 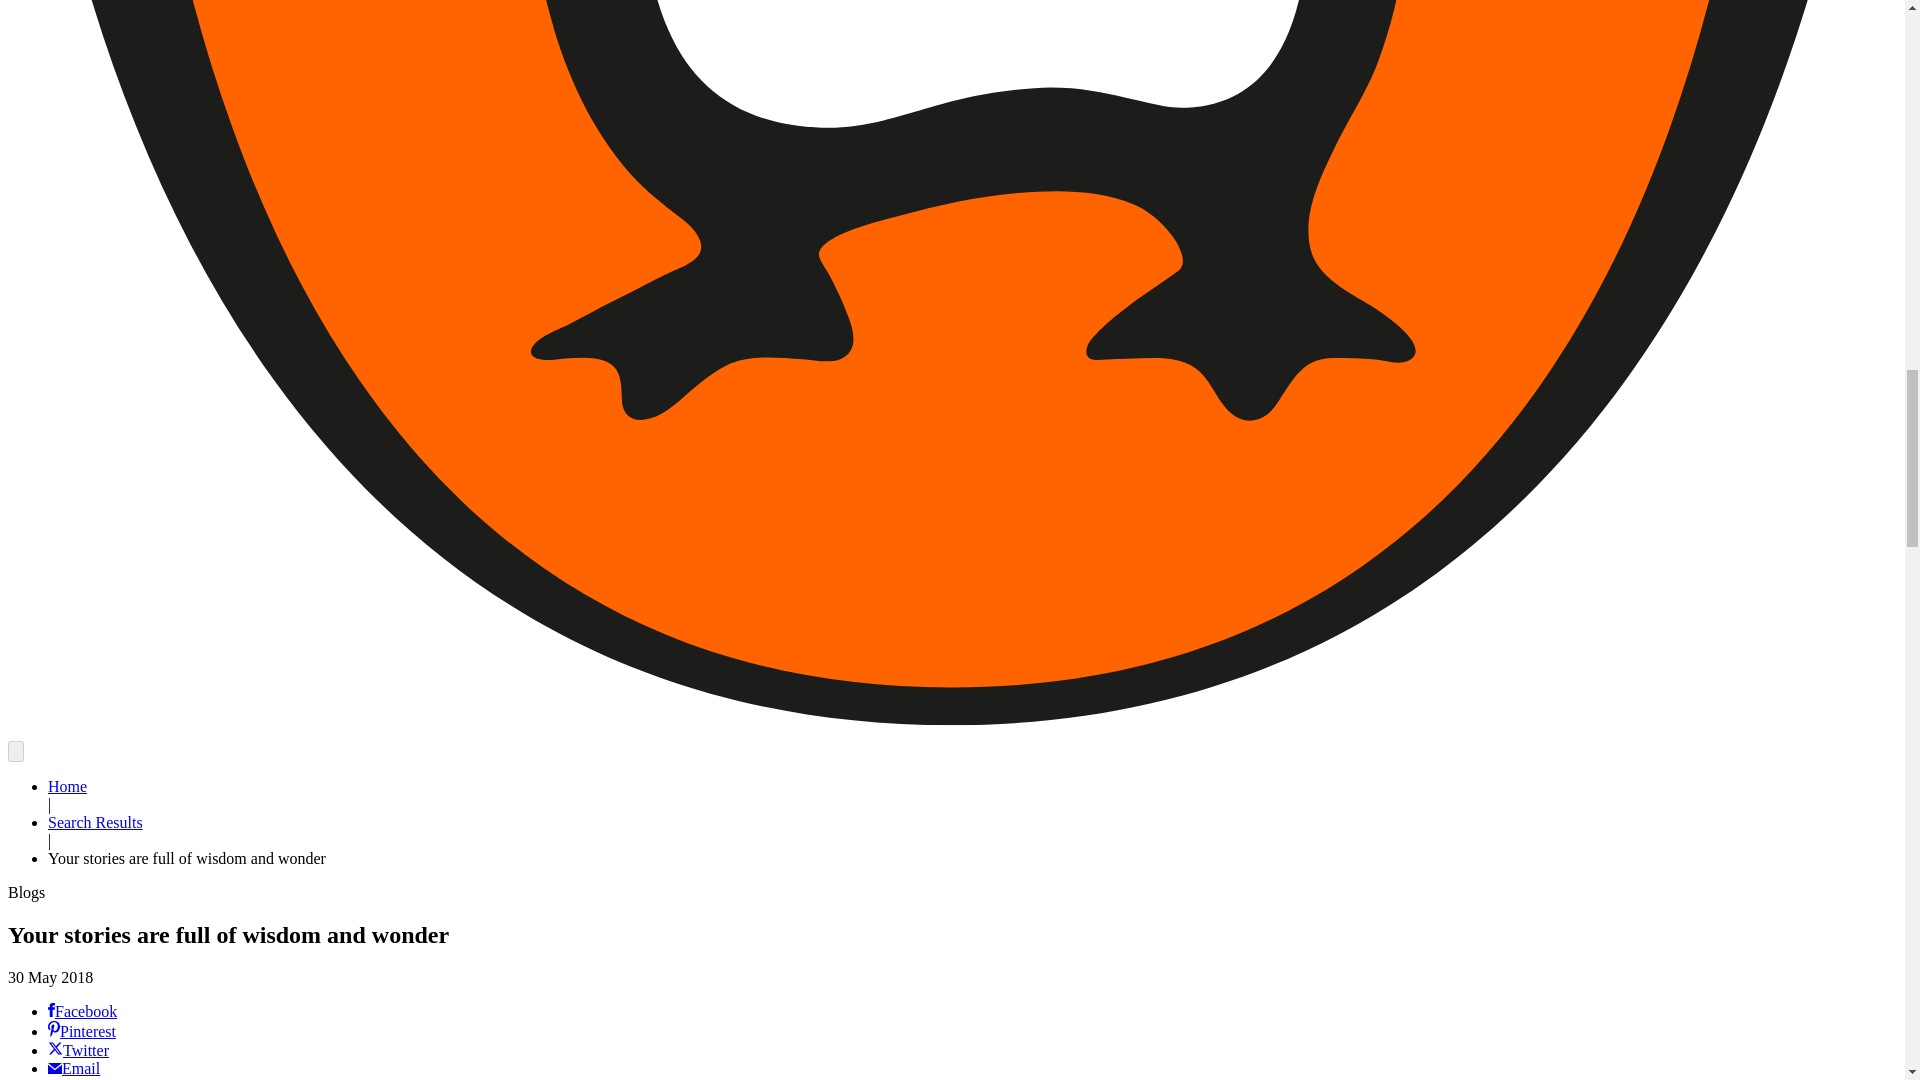 I want to click on Twitter, so click(x=78, y=1050).